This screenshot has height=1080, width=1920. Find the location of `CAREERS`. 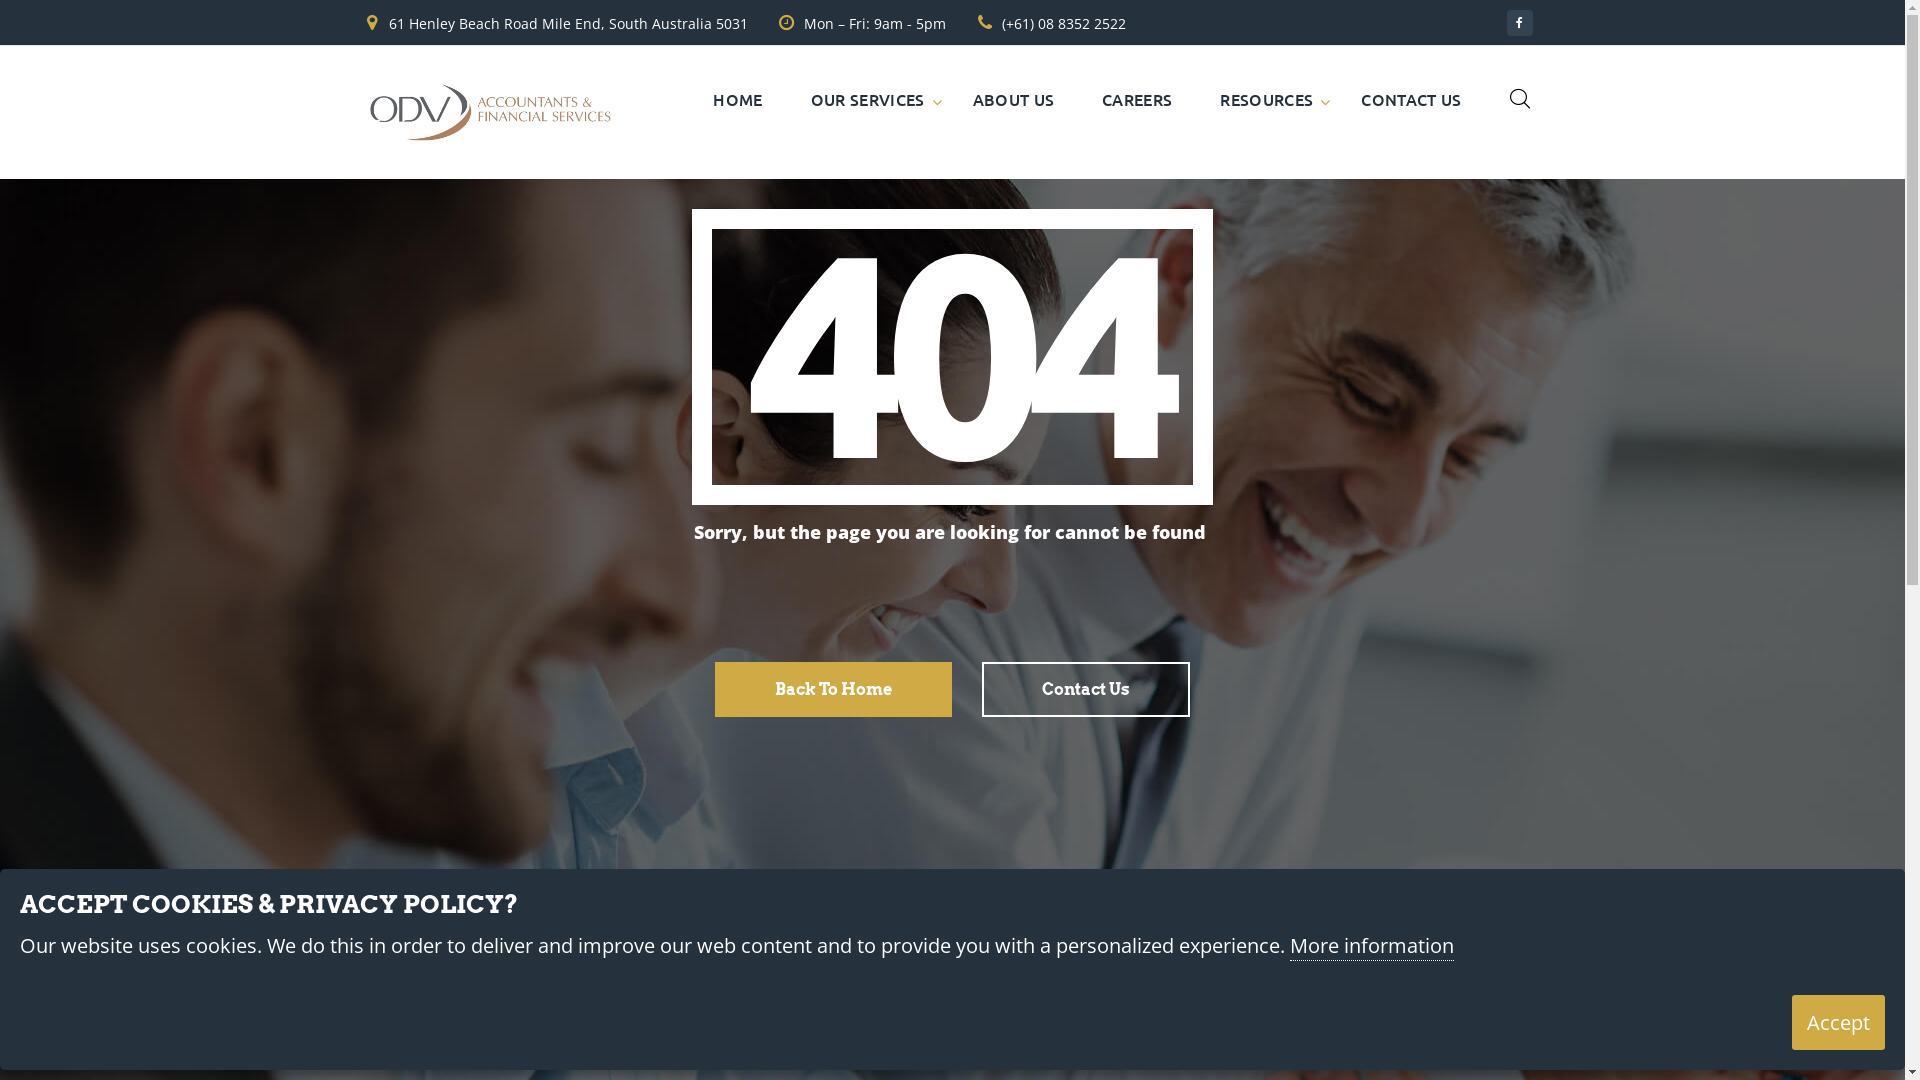

CAREERS is located at coordinates (1137, 99).